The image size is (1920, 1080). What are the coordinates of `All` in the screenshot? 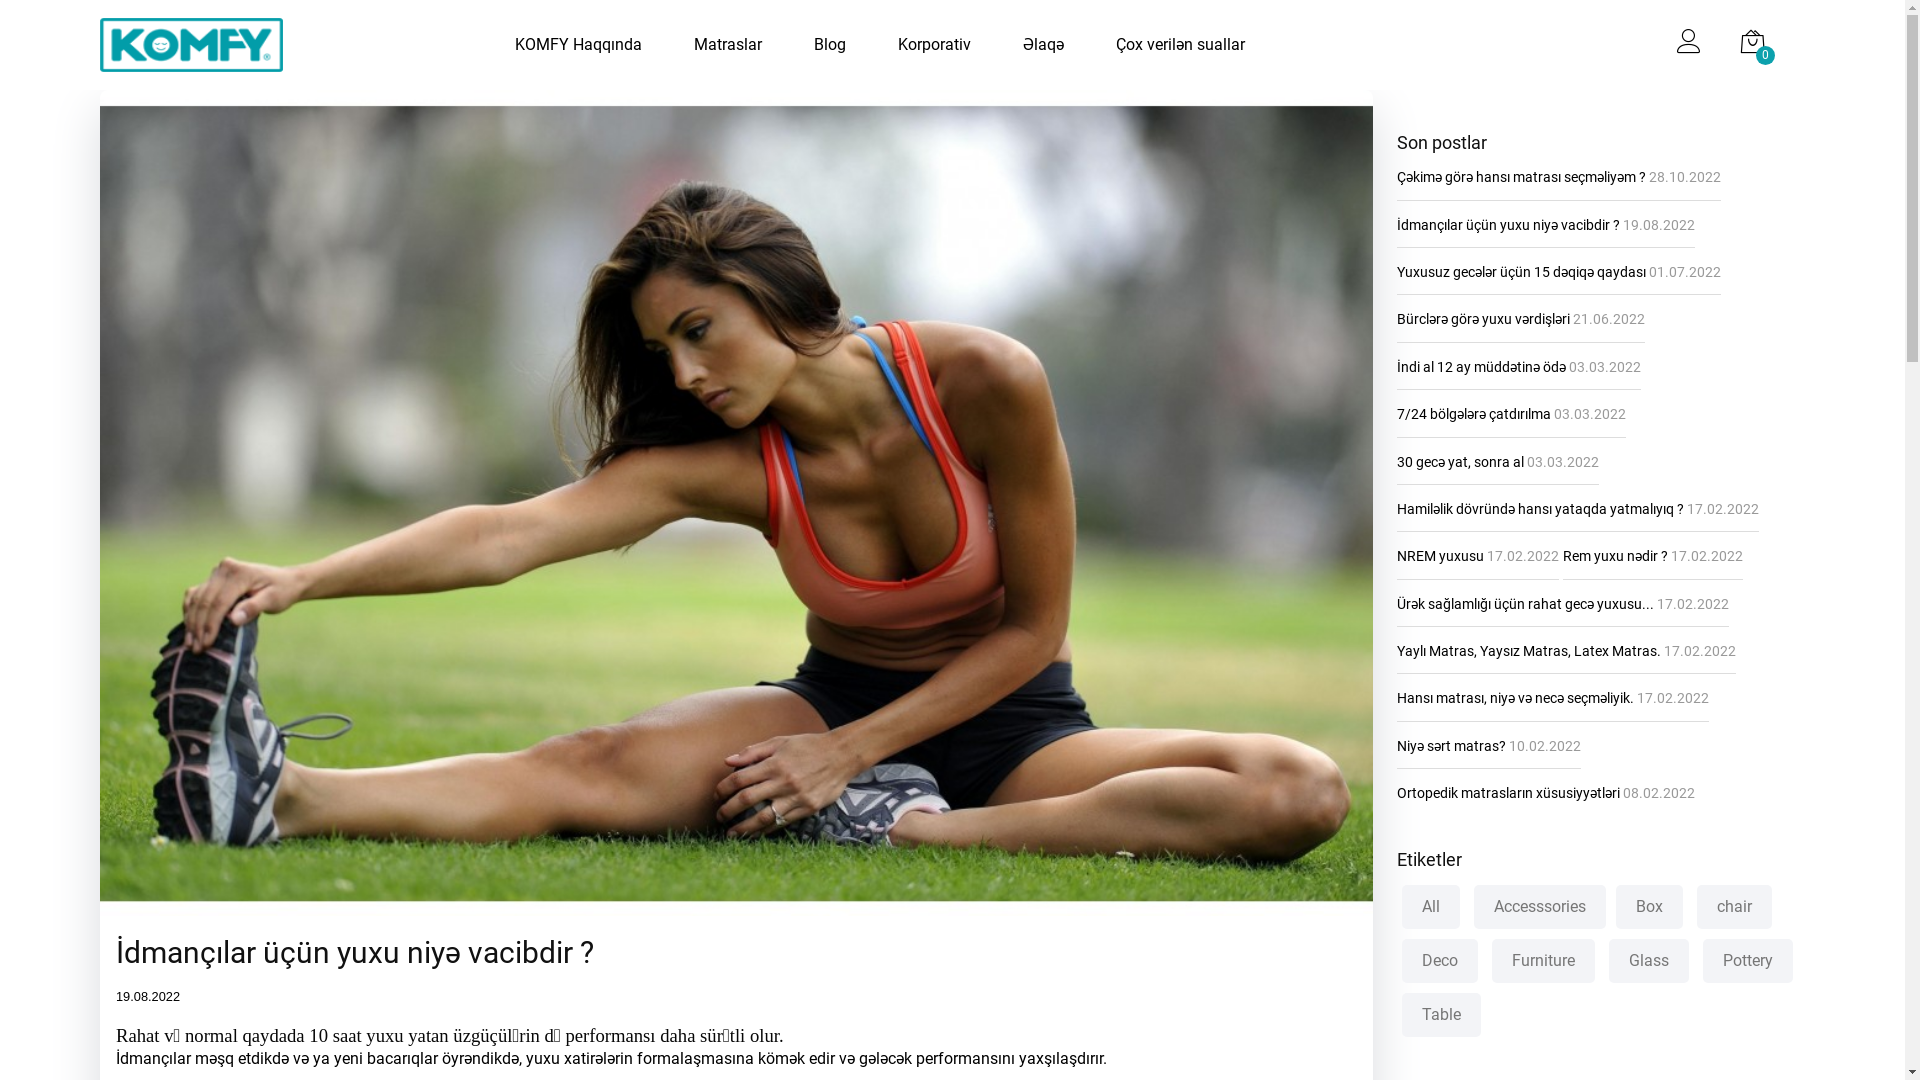 It's located at (1431, 907).